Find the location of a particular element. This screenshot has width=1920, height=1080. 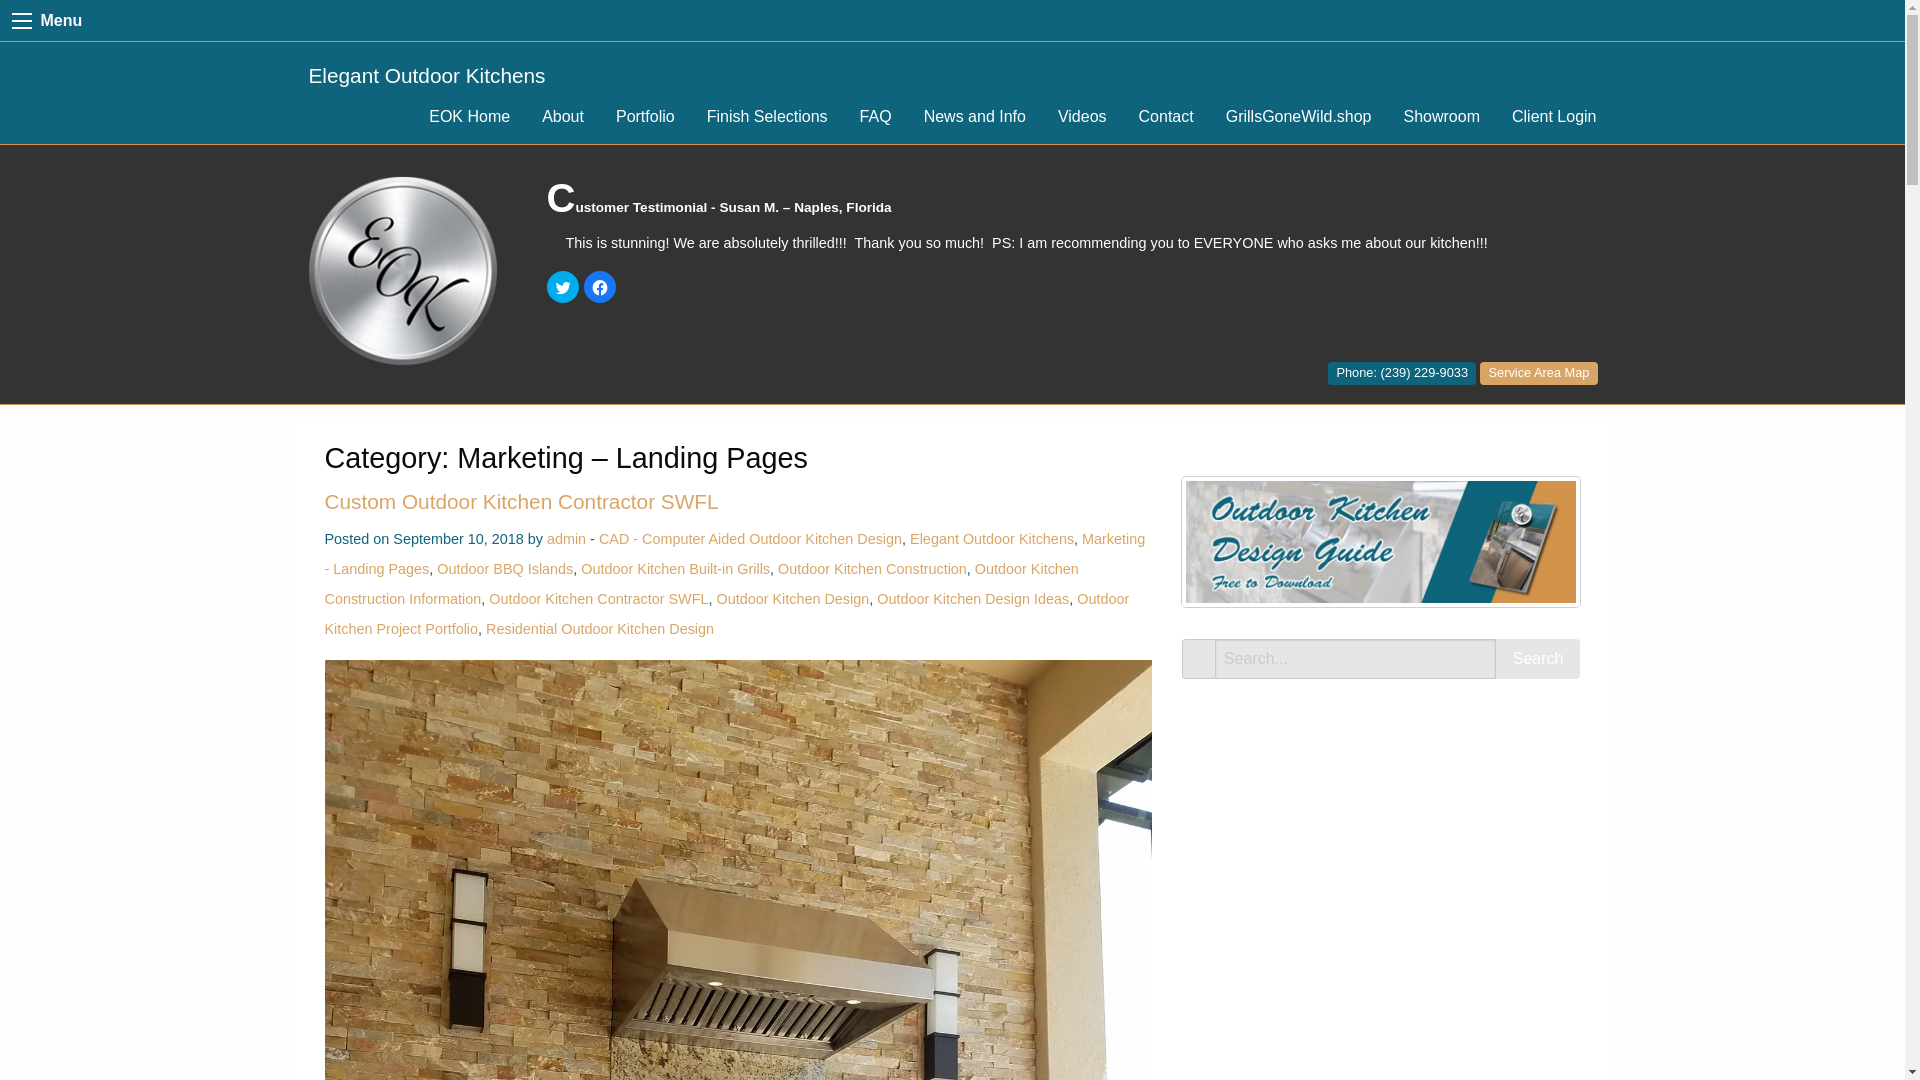

Custom Outdoor Kitchen Contractor SWFL is located at coordinates (521, 502).